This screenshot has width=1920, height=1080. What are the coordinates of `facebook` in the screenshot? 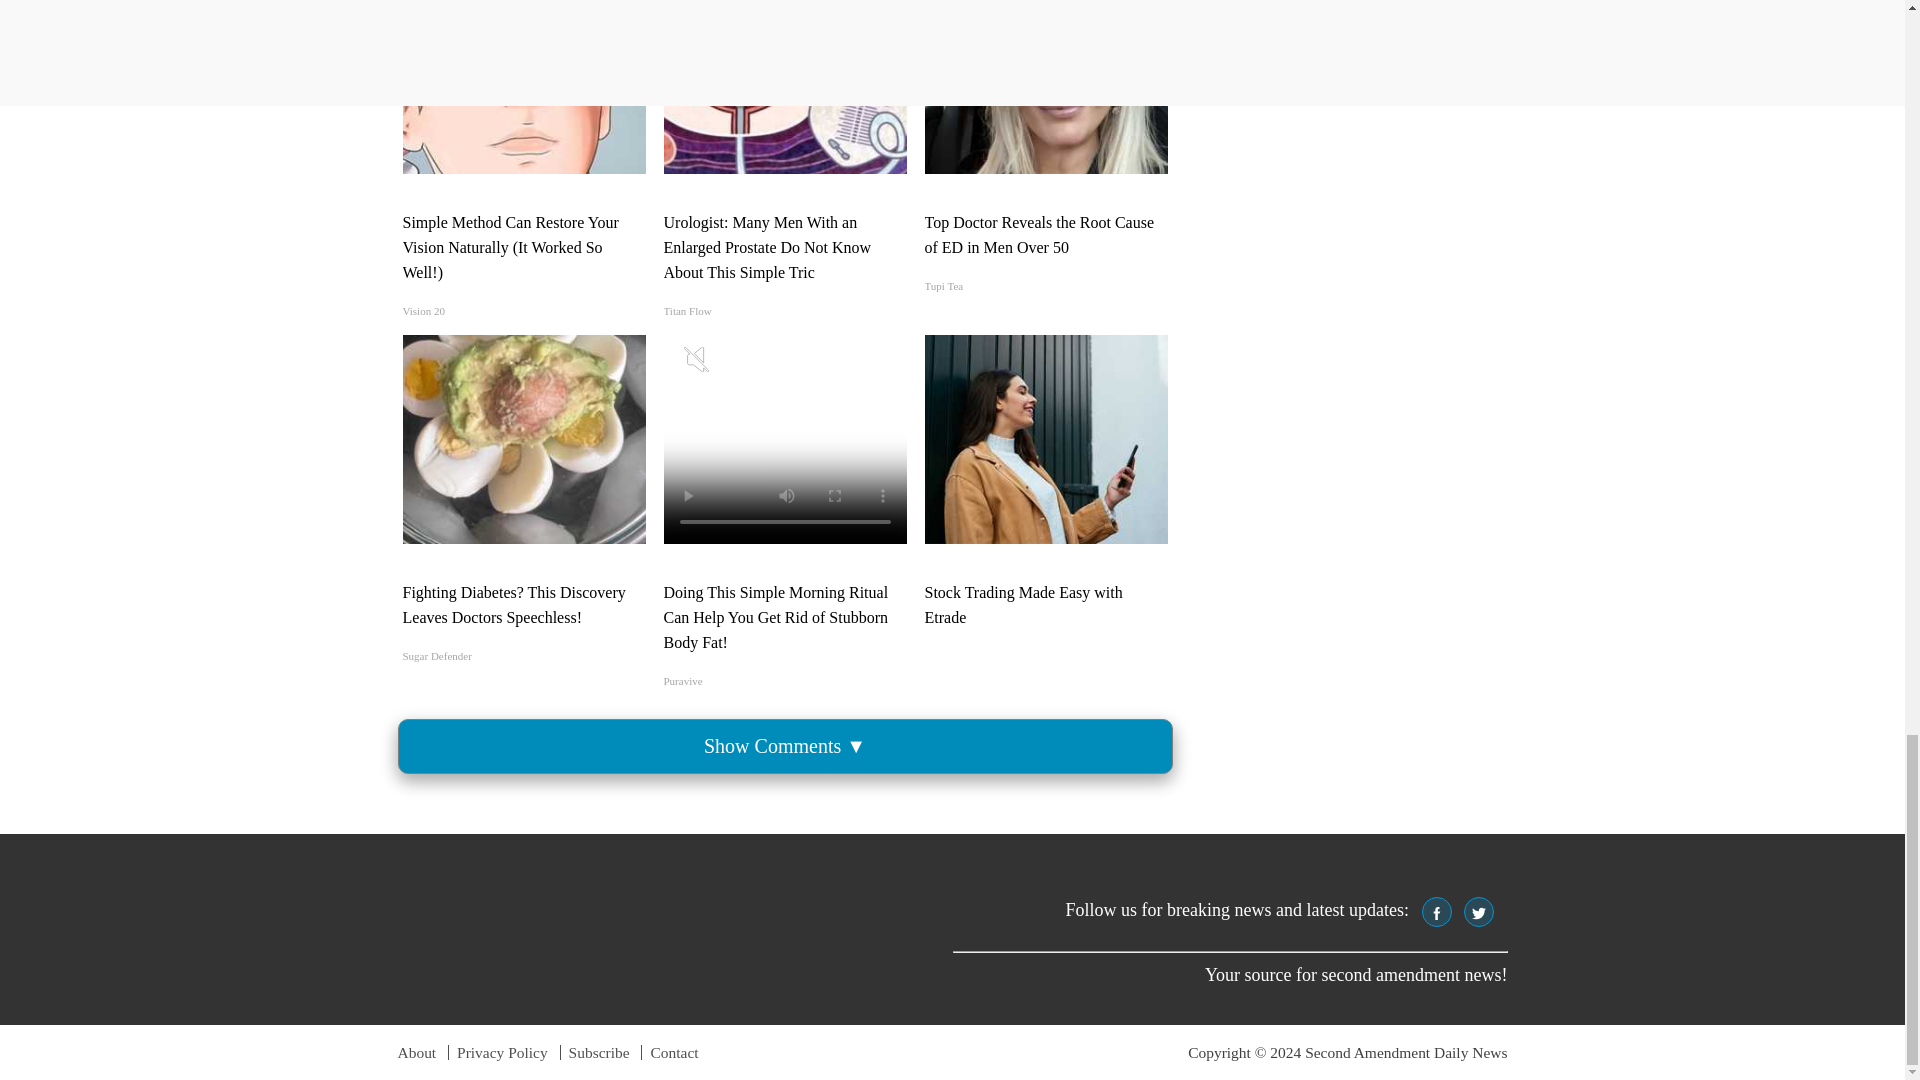 It's located at (1436, 914).